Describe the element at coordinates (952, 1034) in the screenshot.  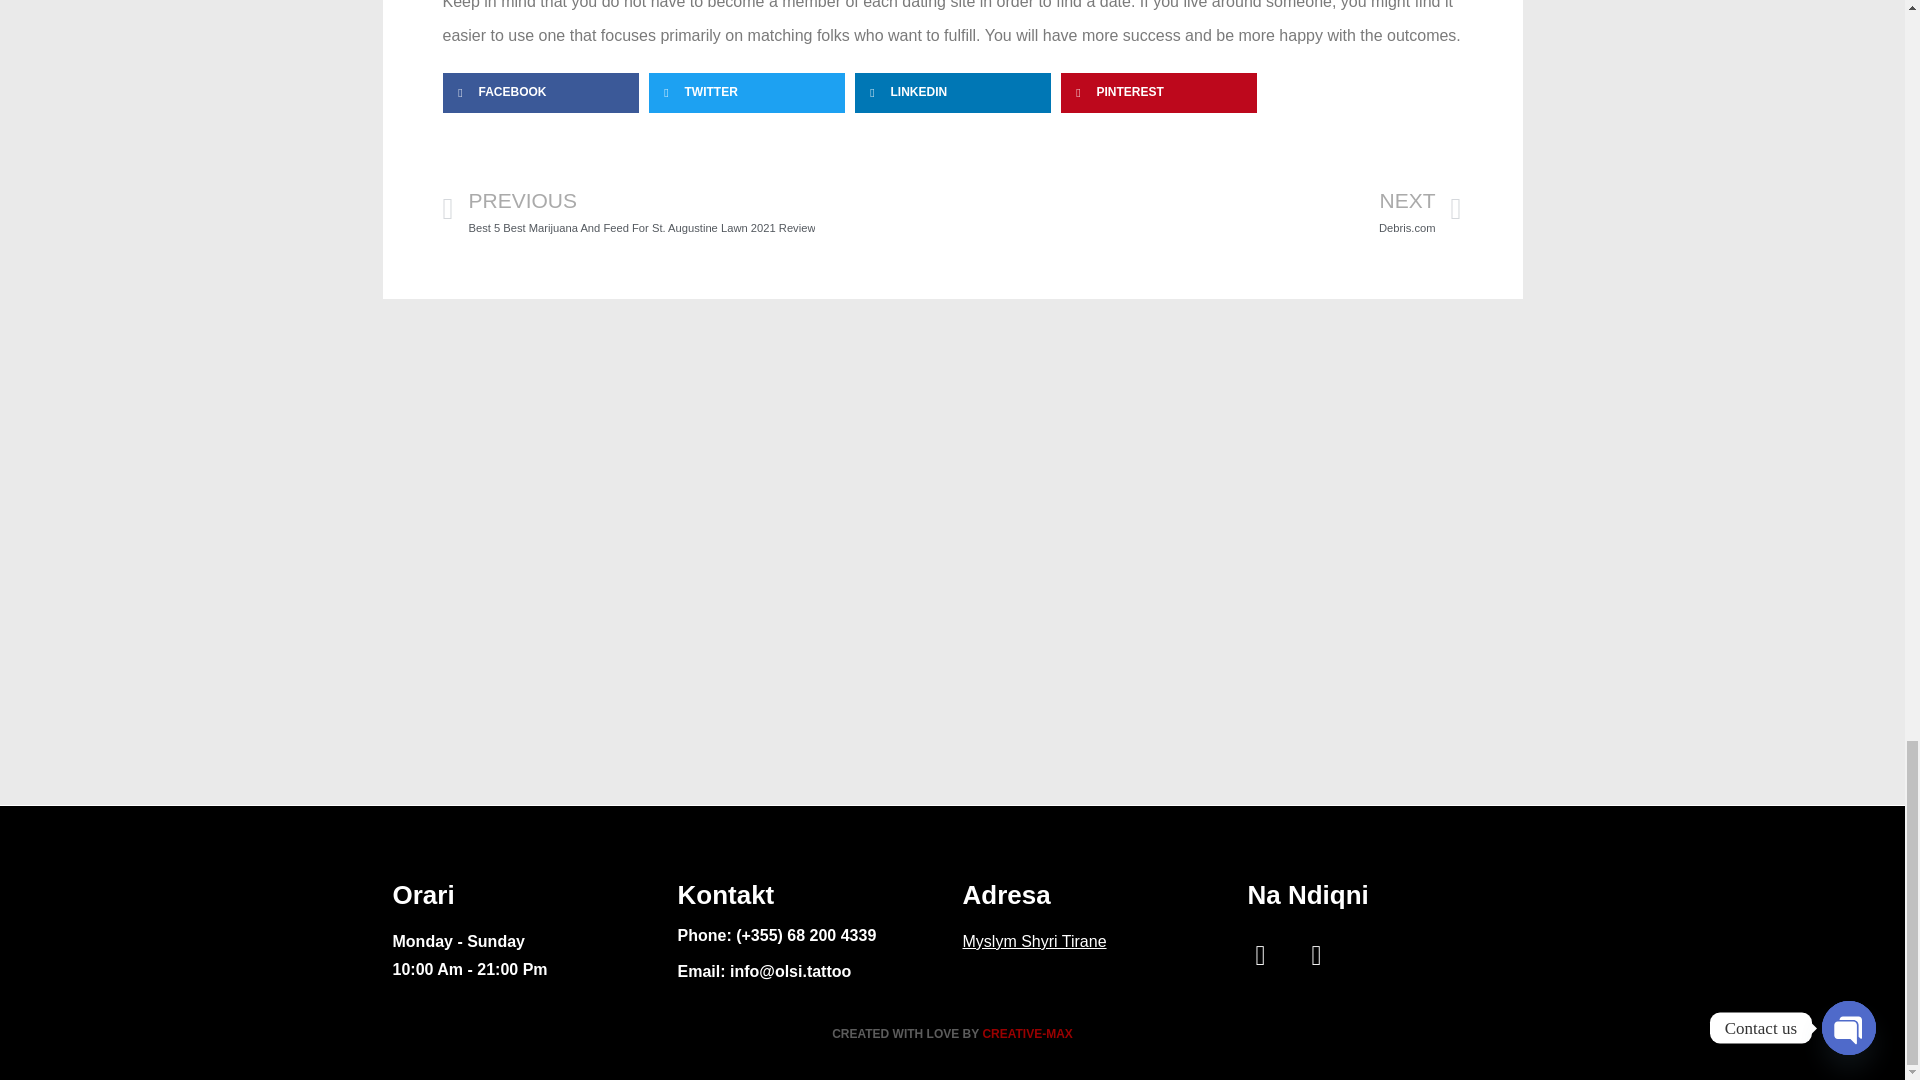
I see `CREATED WITH LOVE BY CREATIVE-MAX` at that location.